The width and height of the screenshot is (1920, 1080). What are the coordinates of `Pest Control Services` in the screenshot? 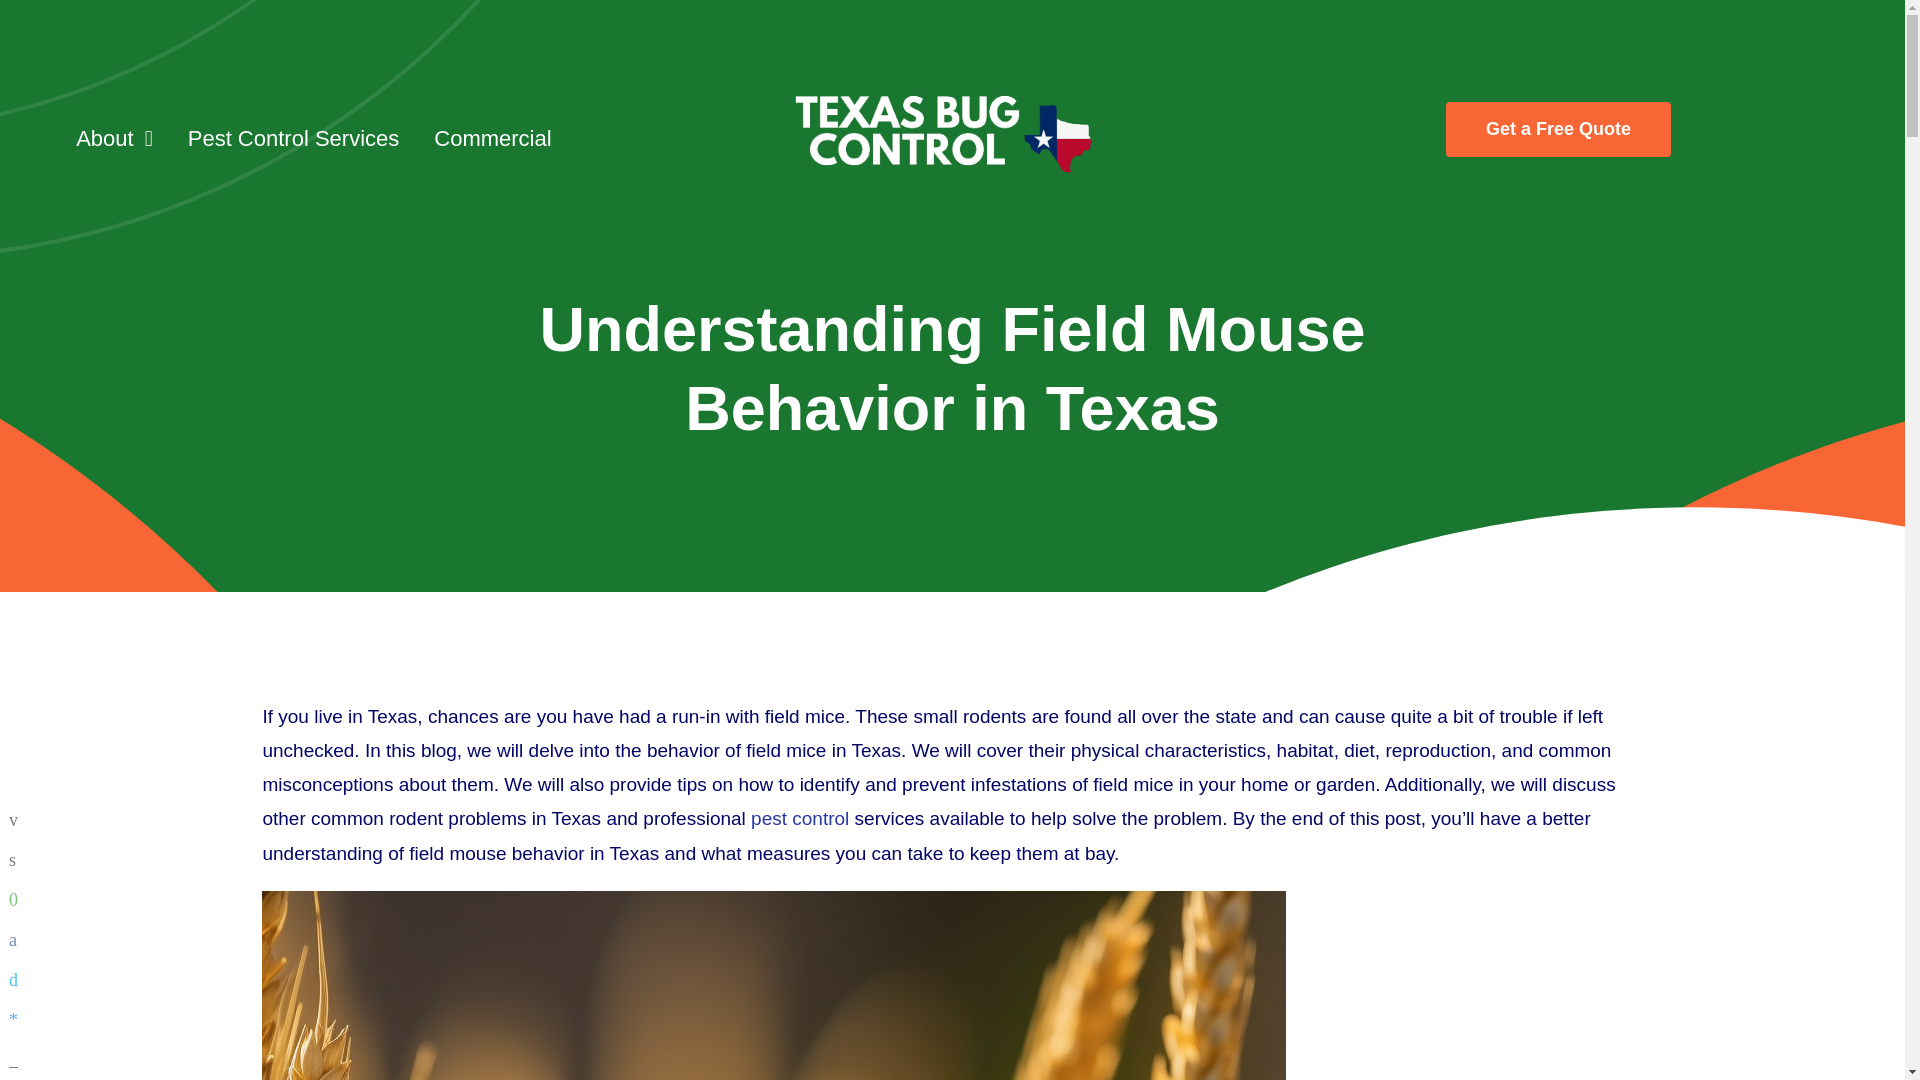 It's located at (294, 140).